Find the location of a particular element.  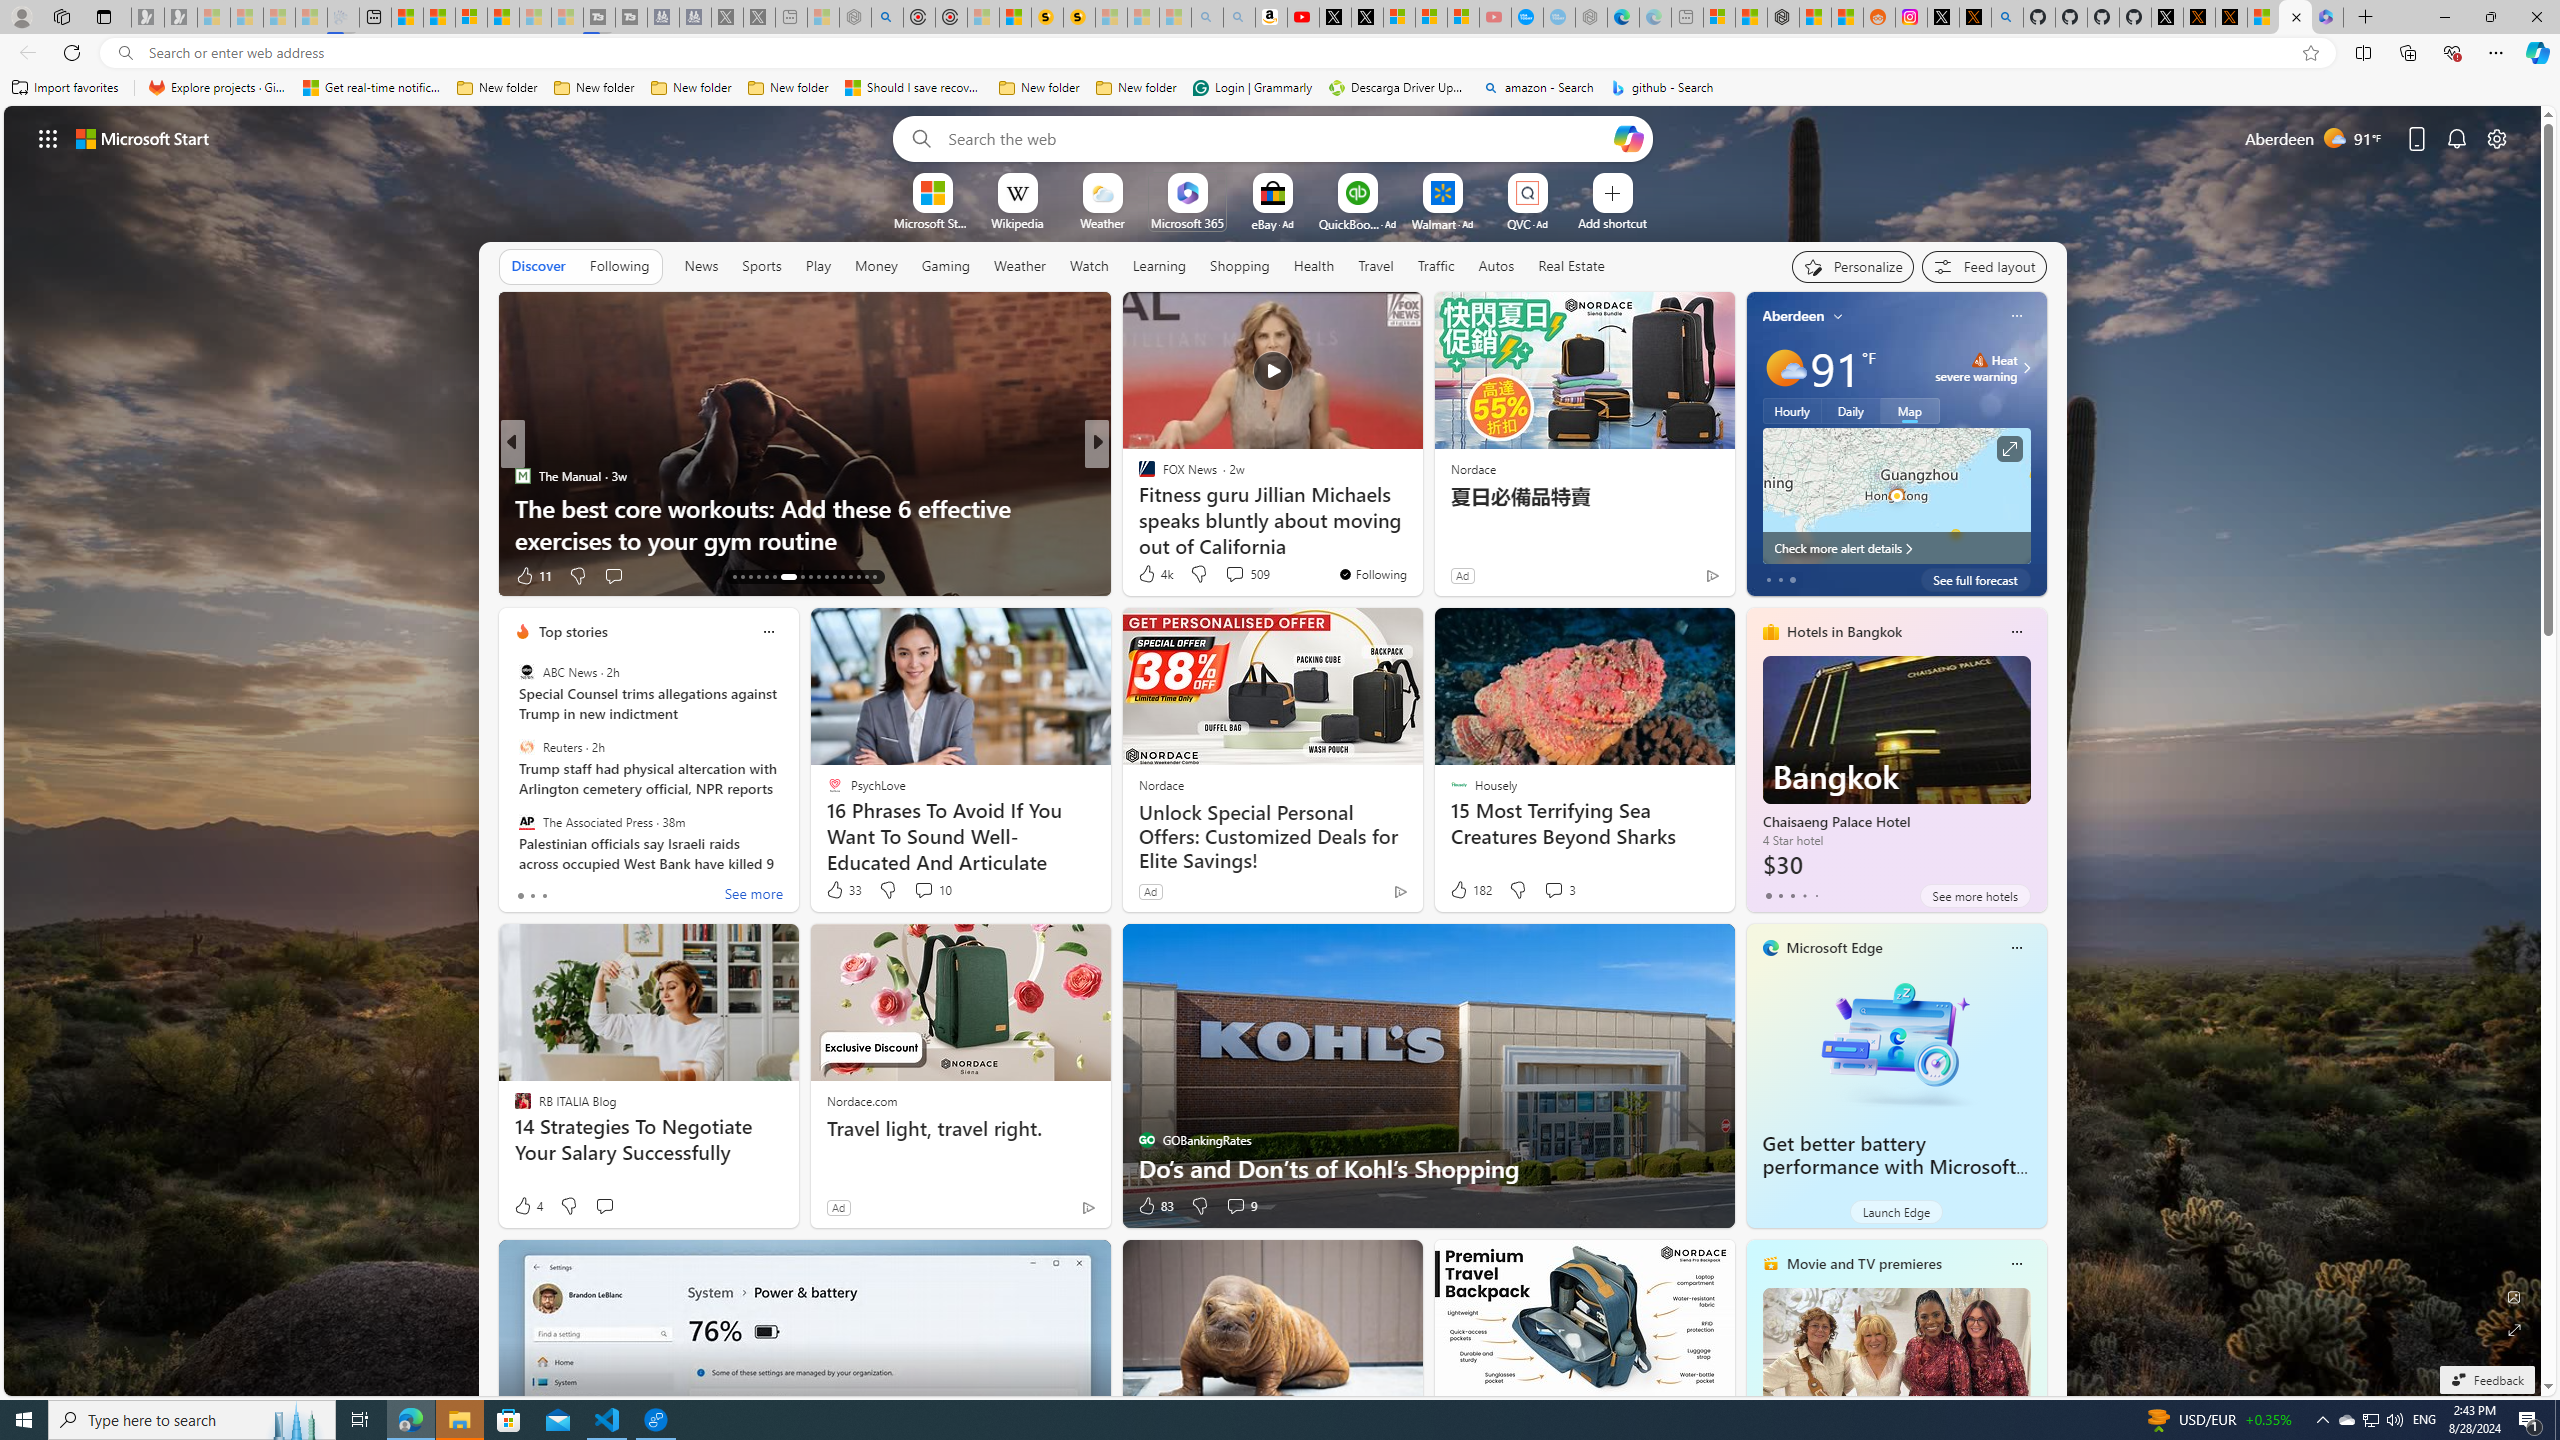

Edit Background is located at coordinates (2515, 1296).